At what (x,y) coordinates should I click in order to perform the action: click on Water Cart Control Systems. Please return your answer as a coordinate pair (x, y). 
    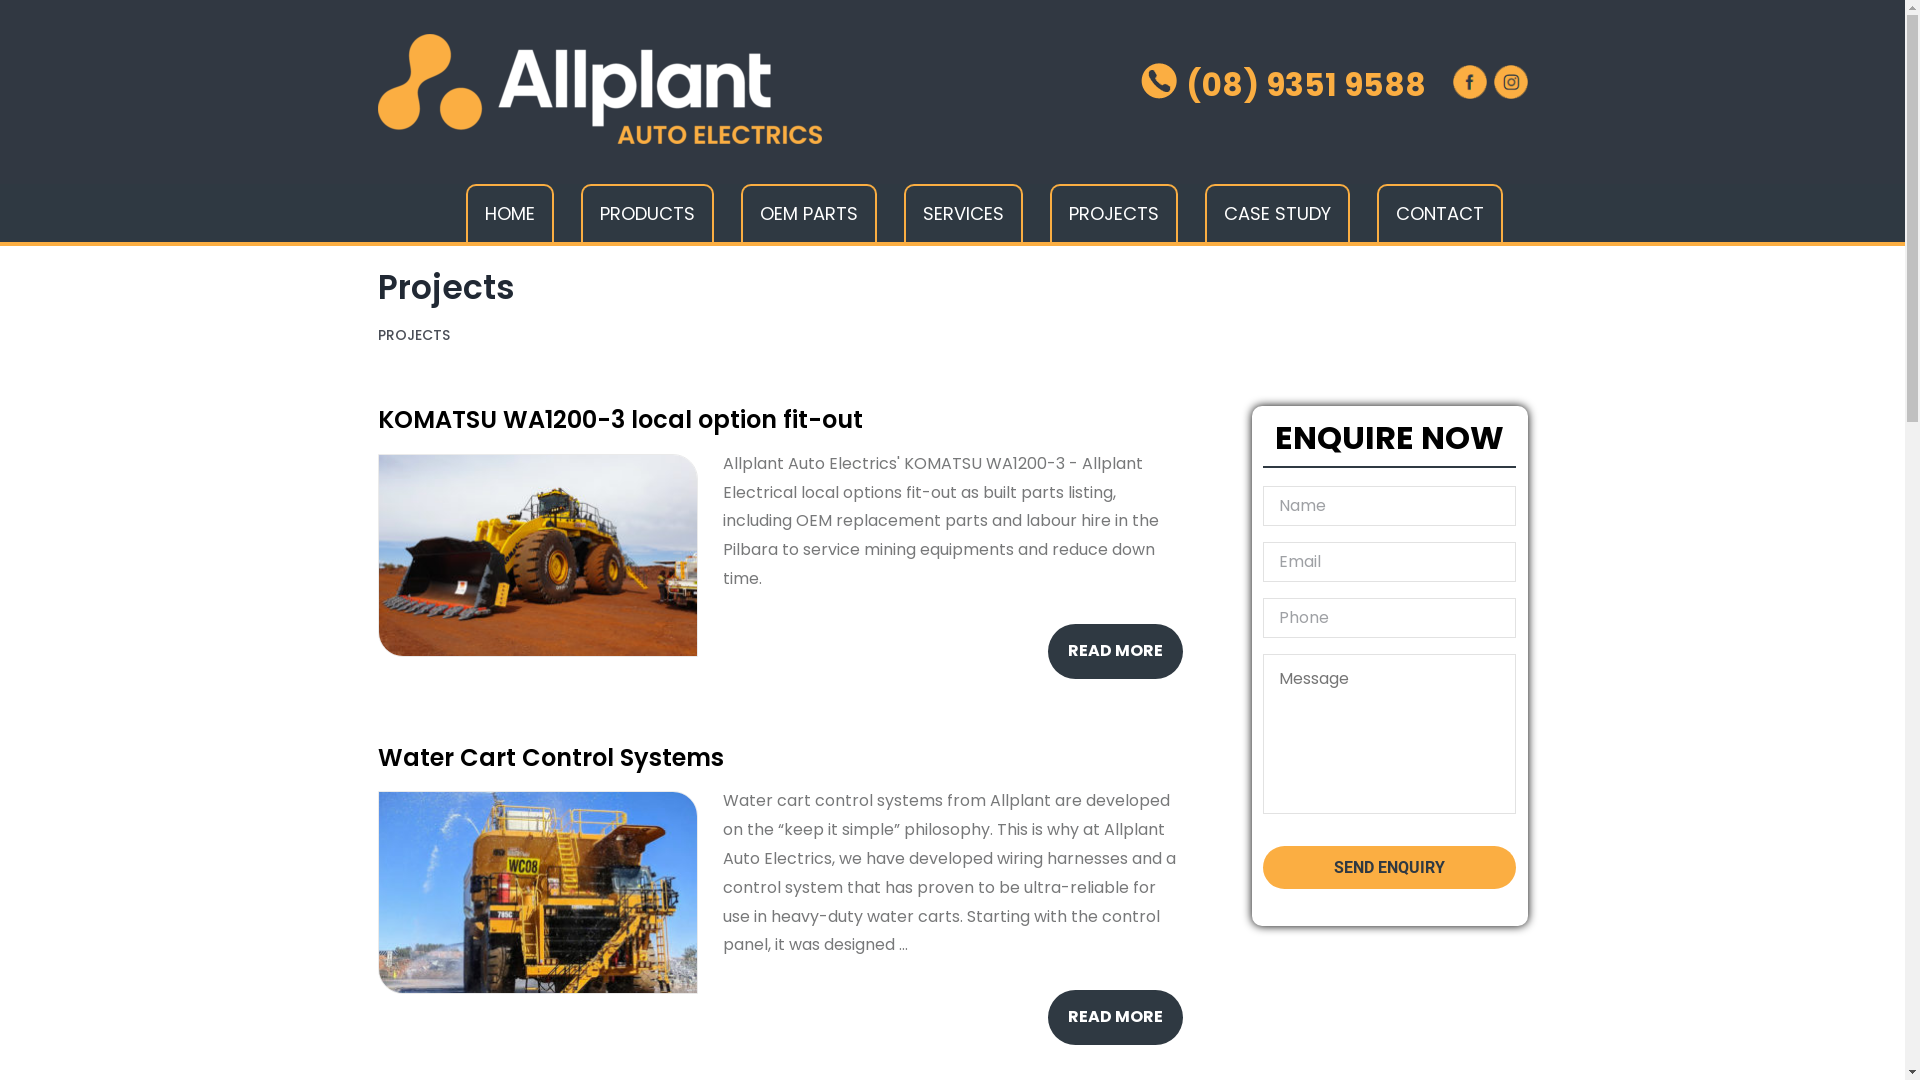
    Looking at the image, I should click on (551, 758).